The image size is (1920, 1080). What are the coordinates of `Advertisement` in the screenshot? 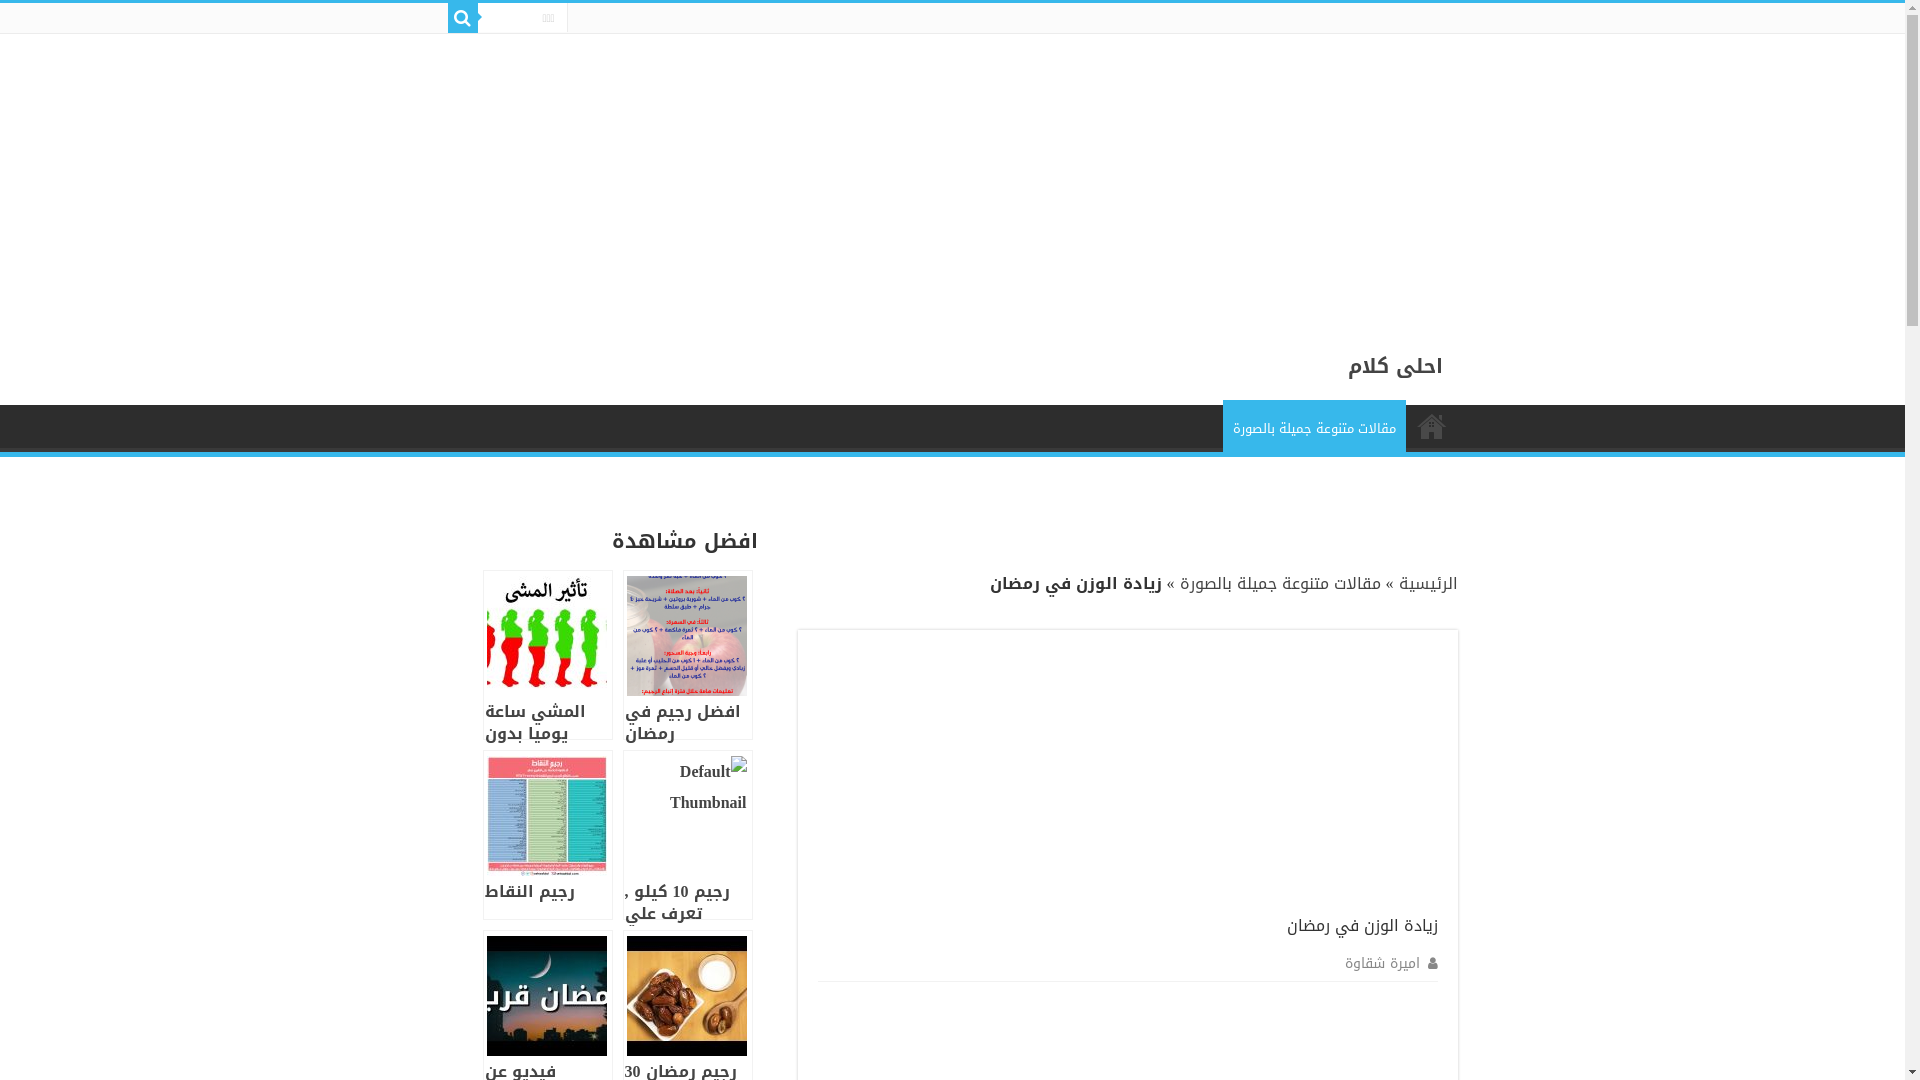 It's located at (1288, 775).